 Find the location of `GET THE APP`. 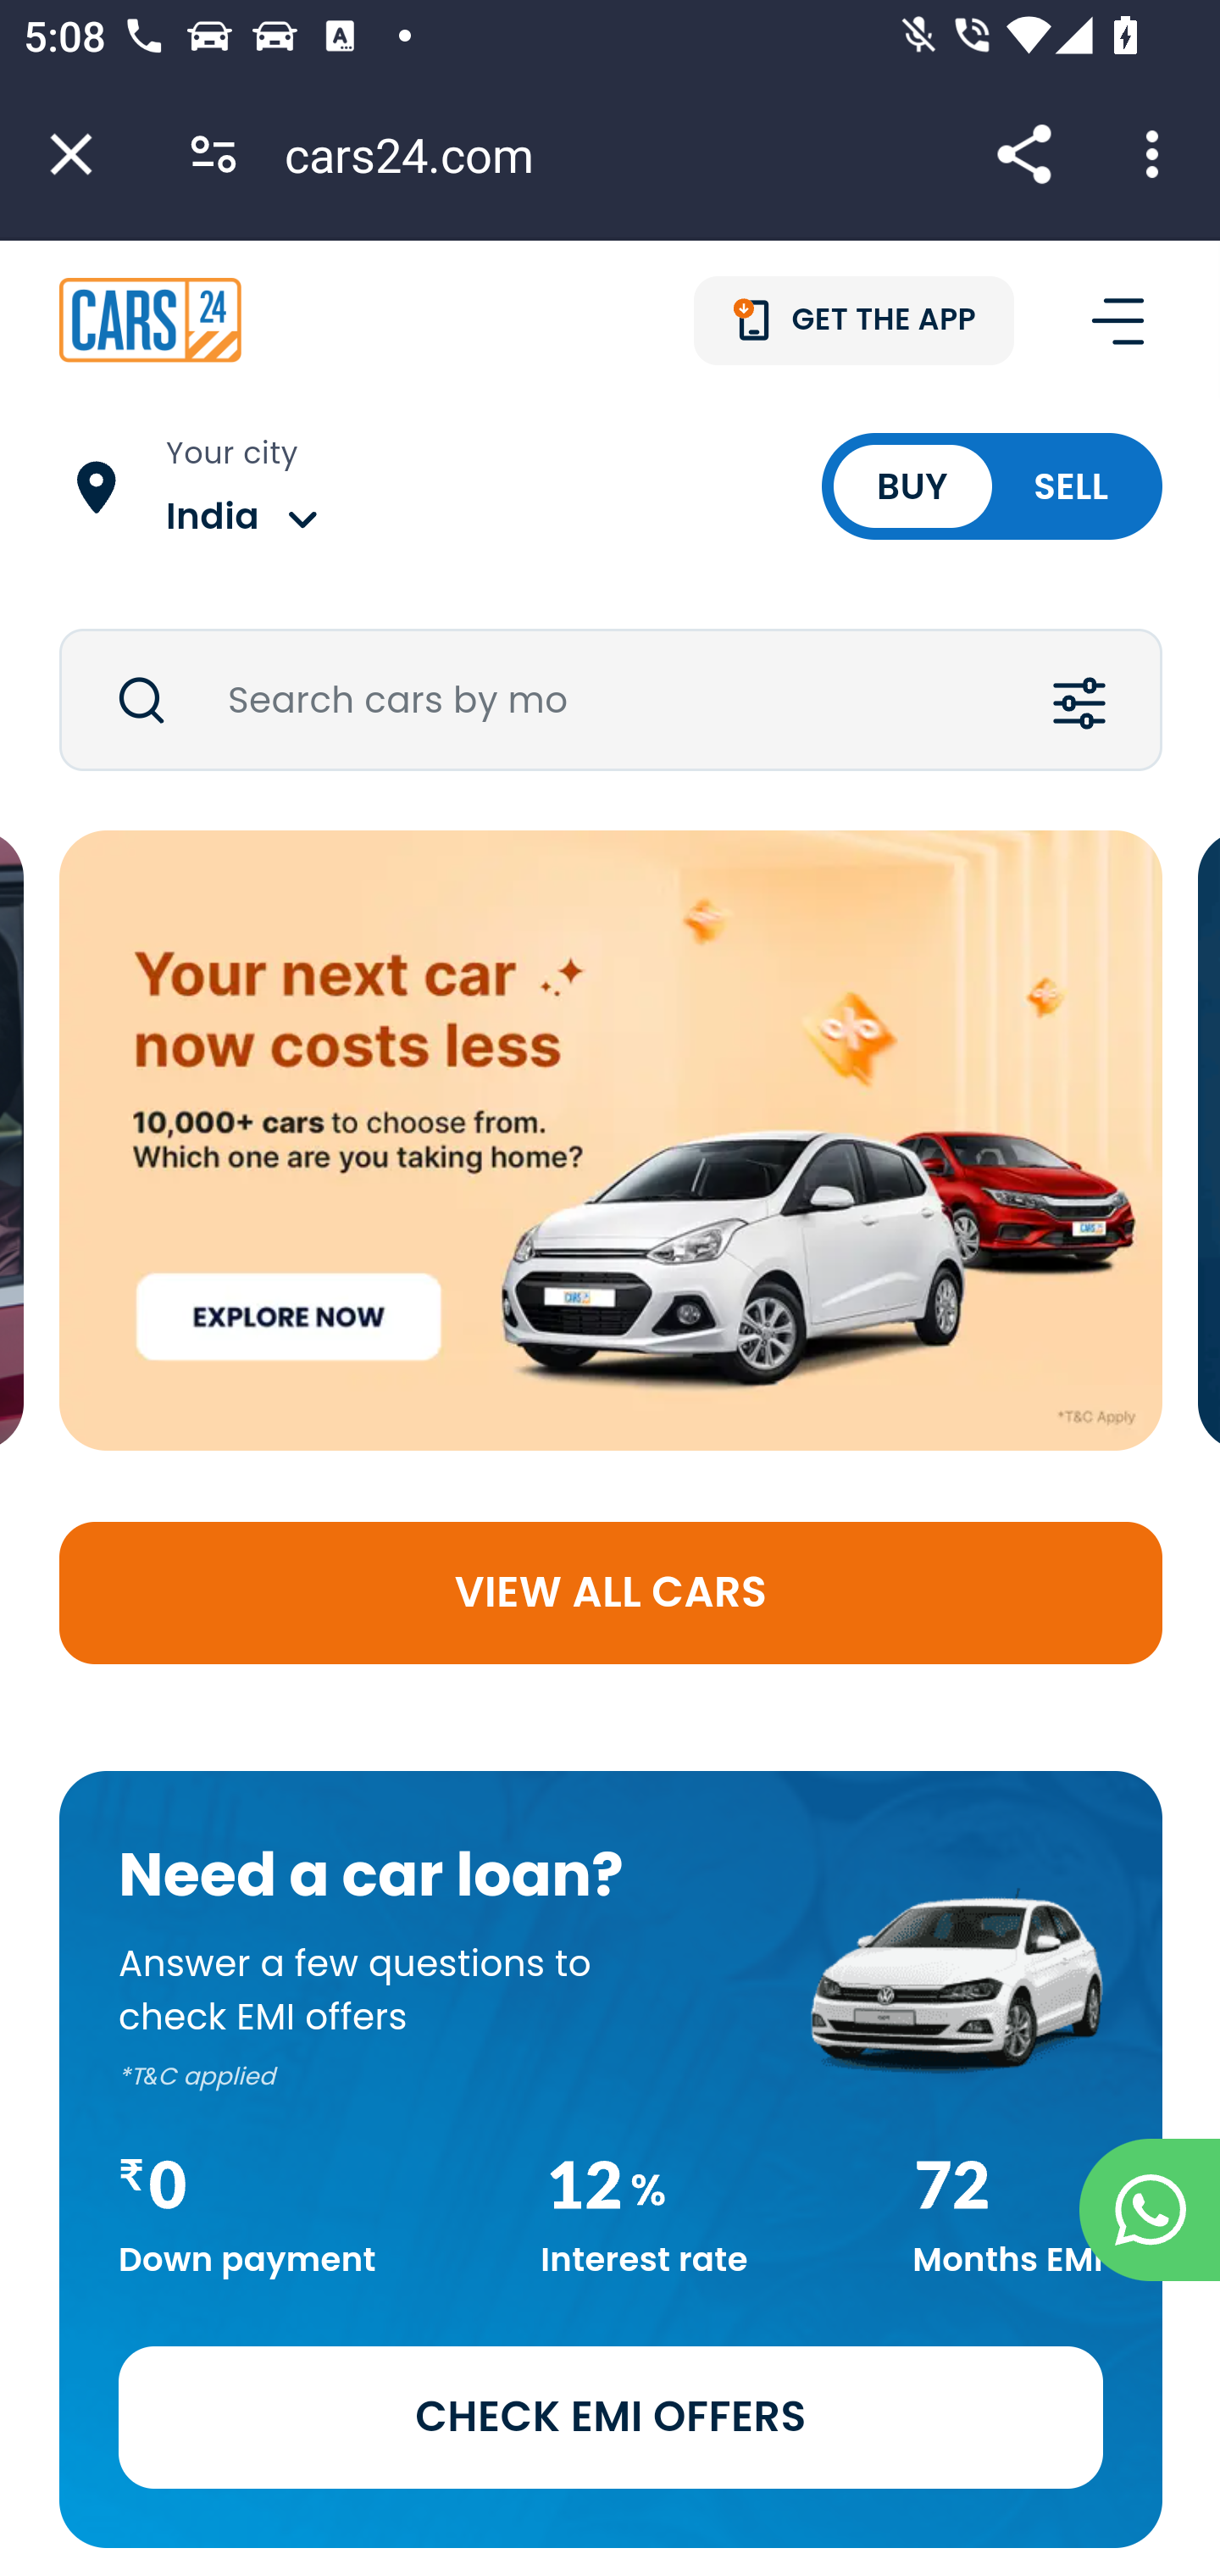

GET THE APP is located at coordinates (855, 320).